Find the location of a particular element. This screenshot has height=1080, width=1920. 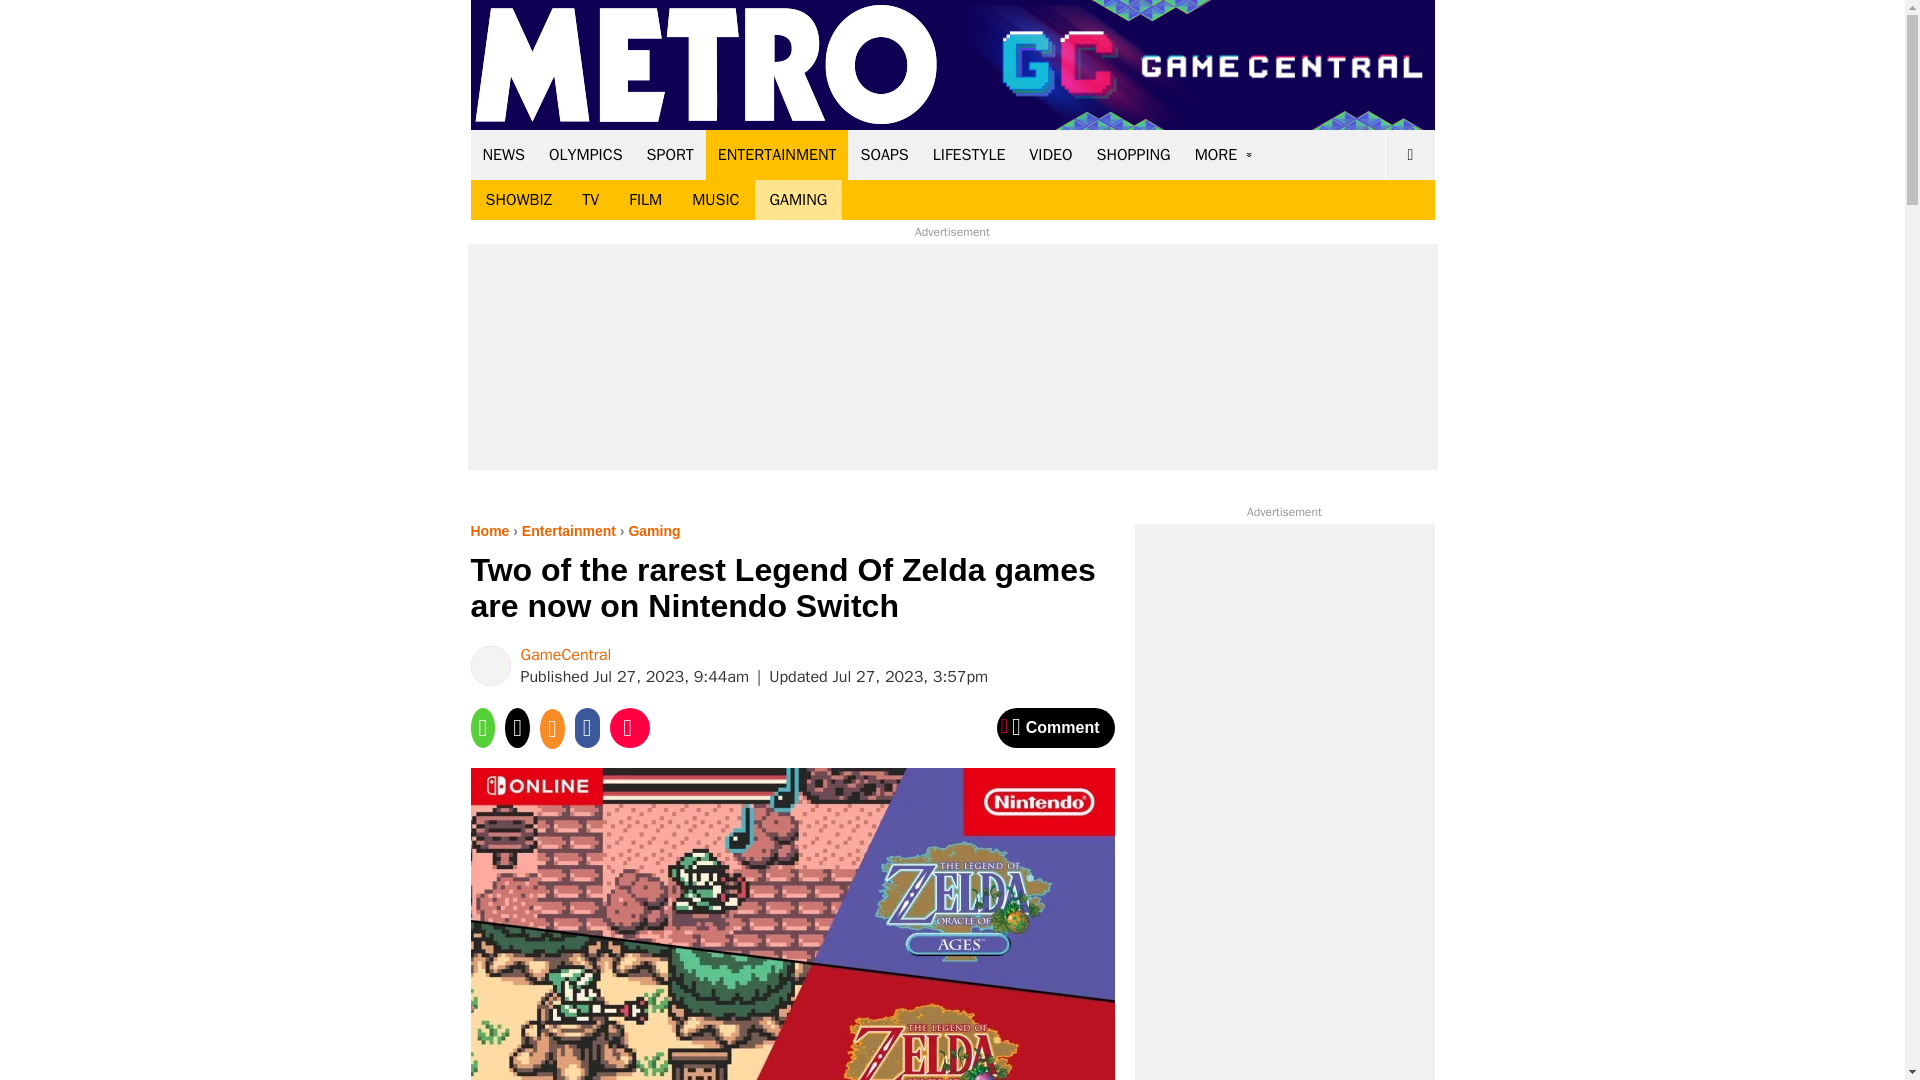

SPORT is located at coordinates (670, 154).